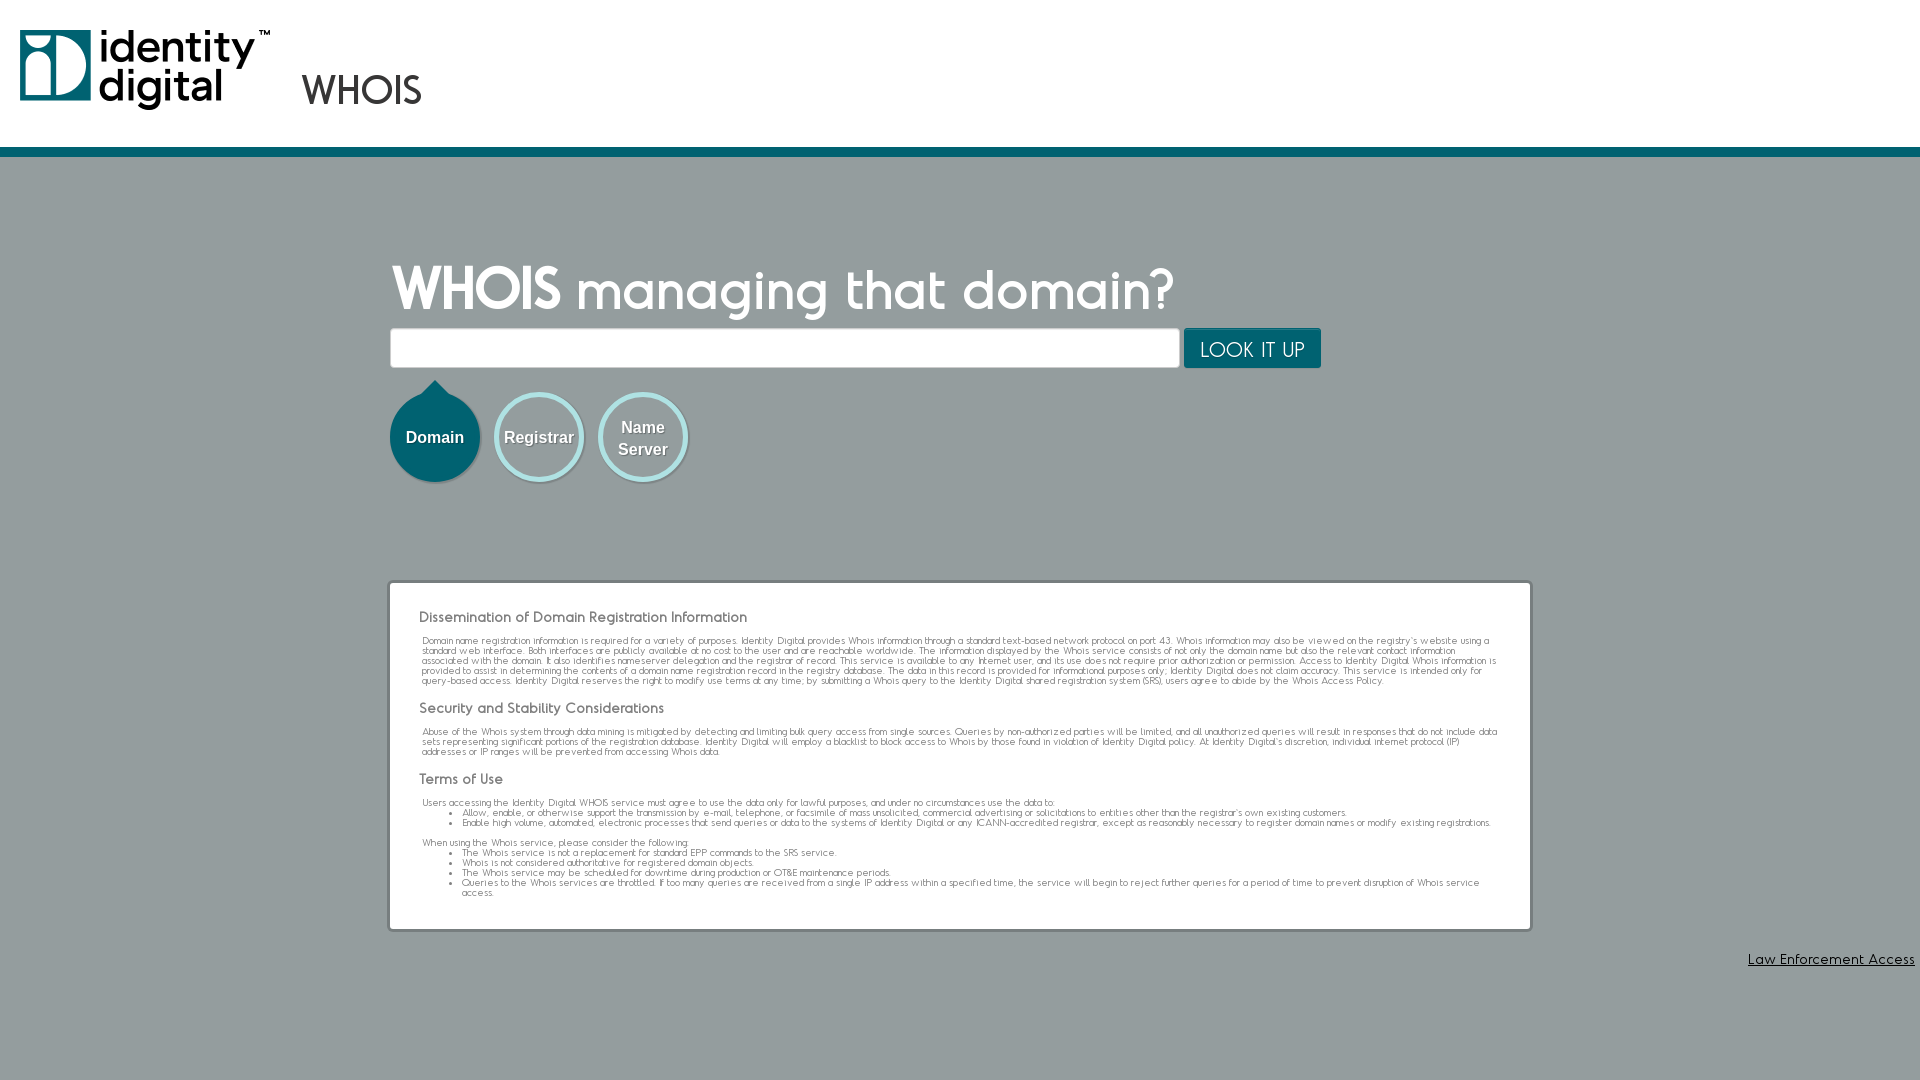  Describe the element at coordinates (1832, 958) in the screenshot. I see `Law Enforcement Access` at that location.